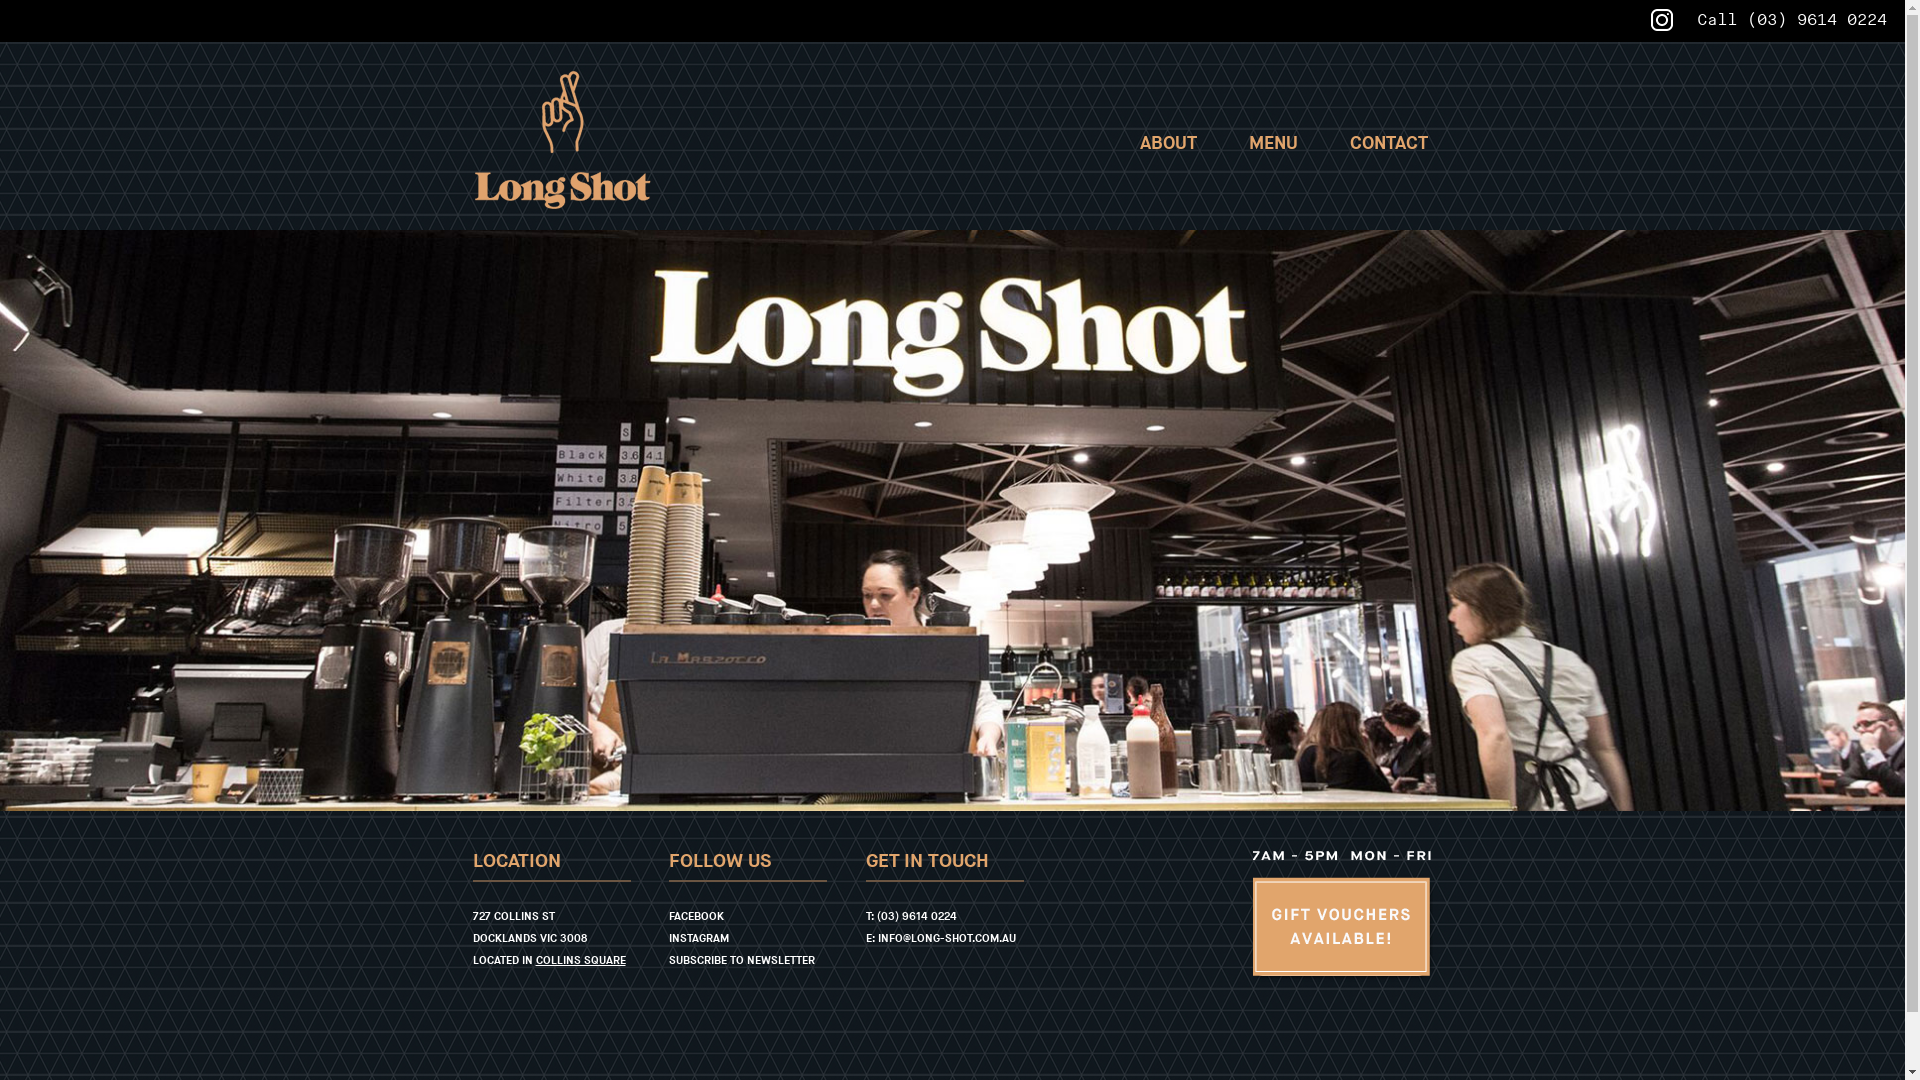 This screenshot has height=1080, width=1920. I want to click on (03) 9614 0224, so click(1817, 20).